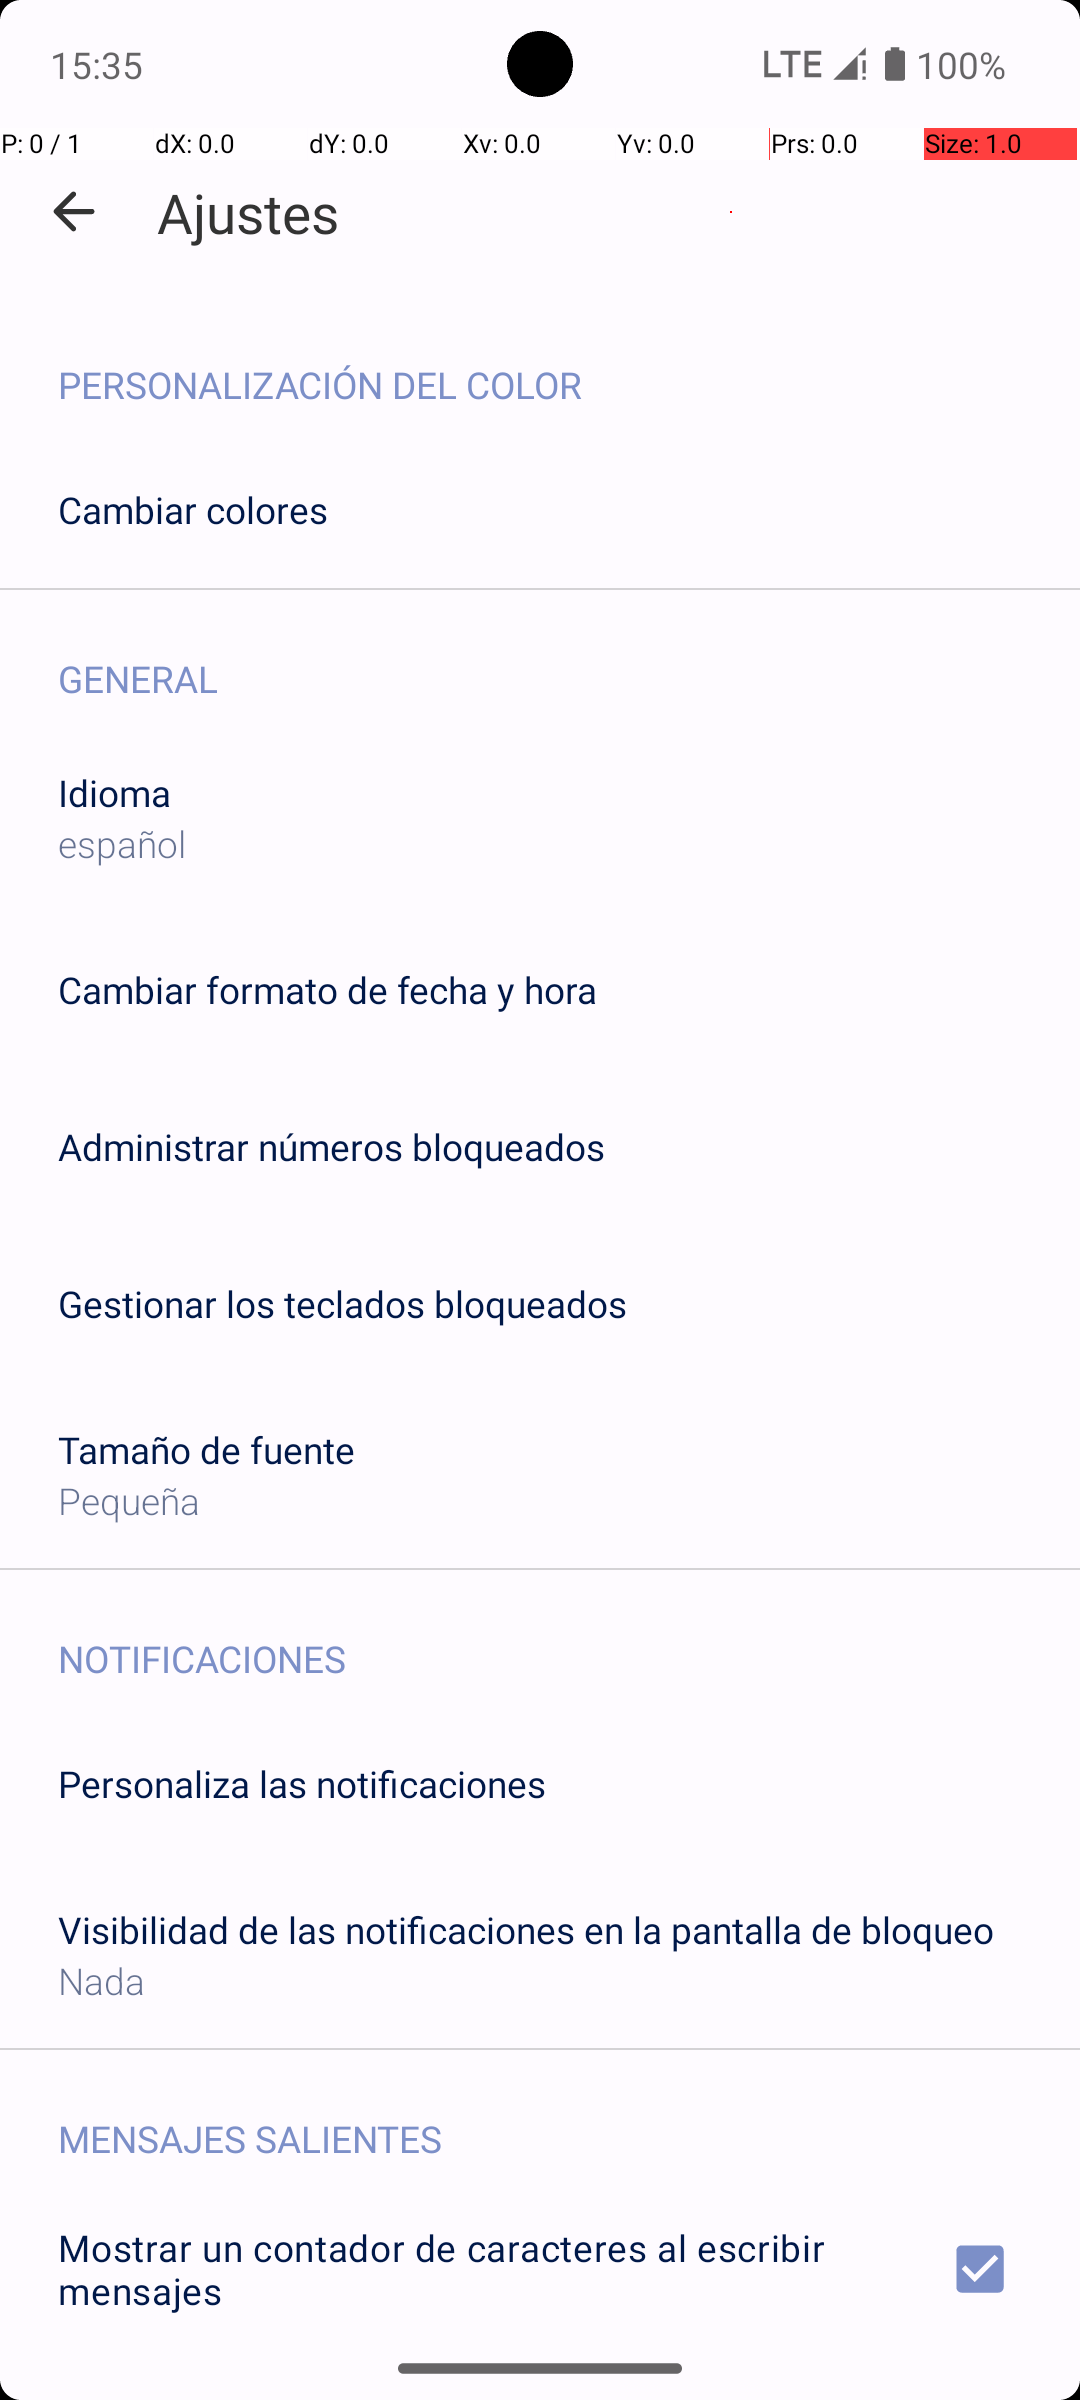 The image size is (1080, 2400). What do you see at coordinates (342, 1304) in the screenshot?
I see `Gestionar los teclados bloqueados` at bounding box center [342, 1304].